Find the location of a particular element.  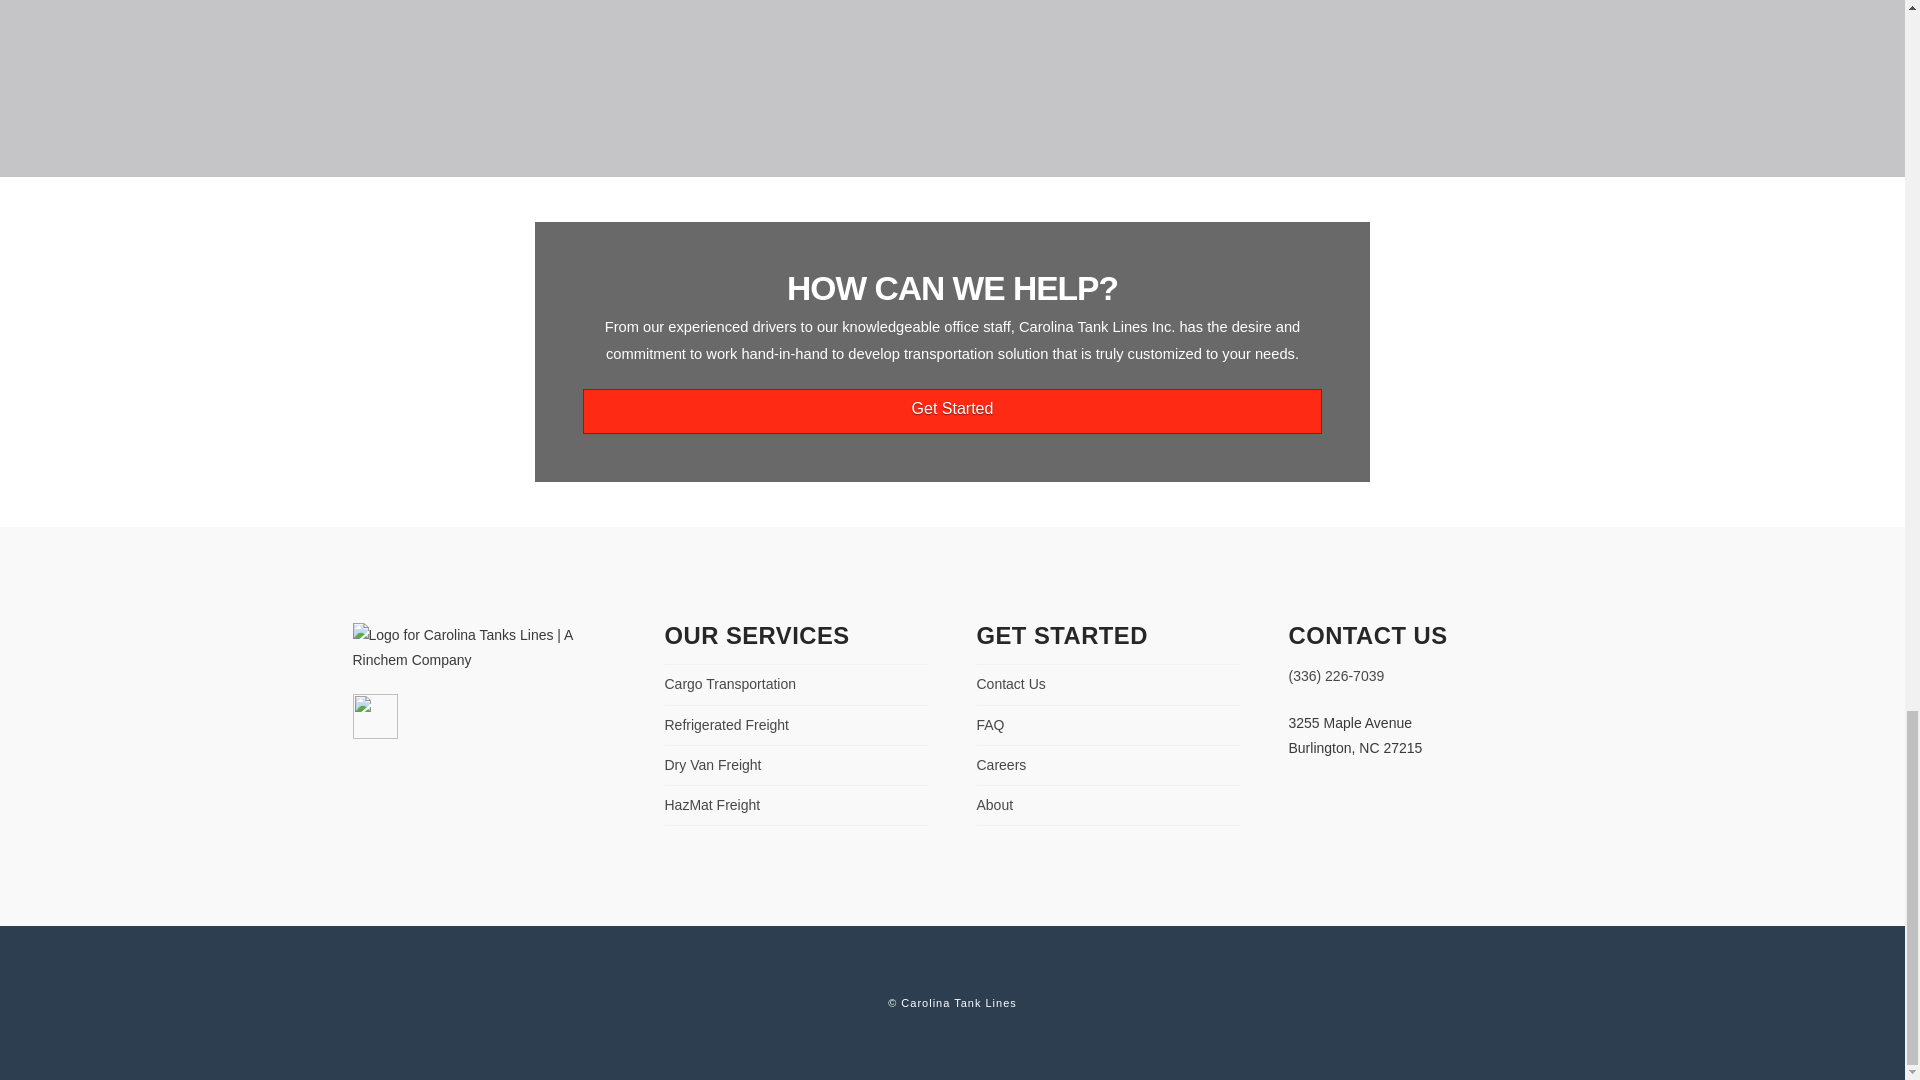

HazMat Freight is located at coordinates (712, 805).